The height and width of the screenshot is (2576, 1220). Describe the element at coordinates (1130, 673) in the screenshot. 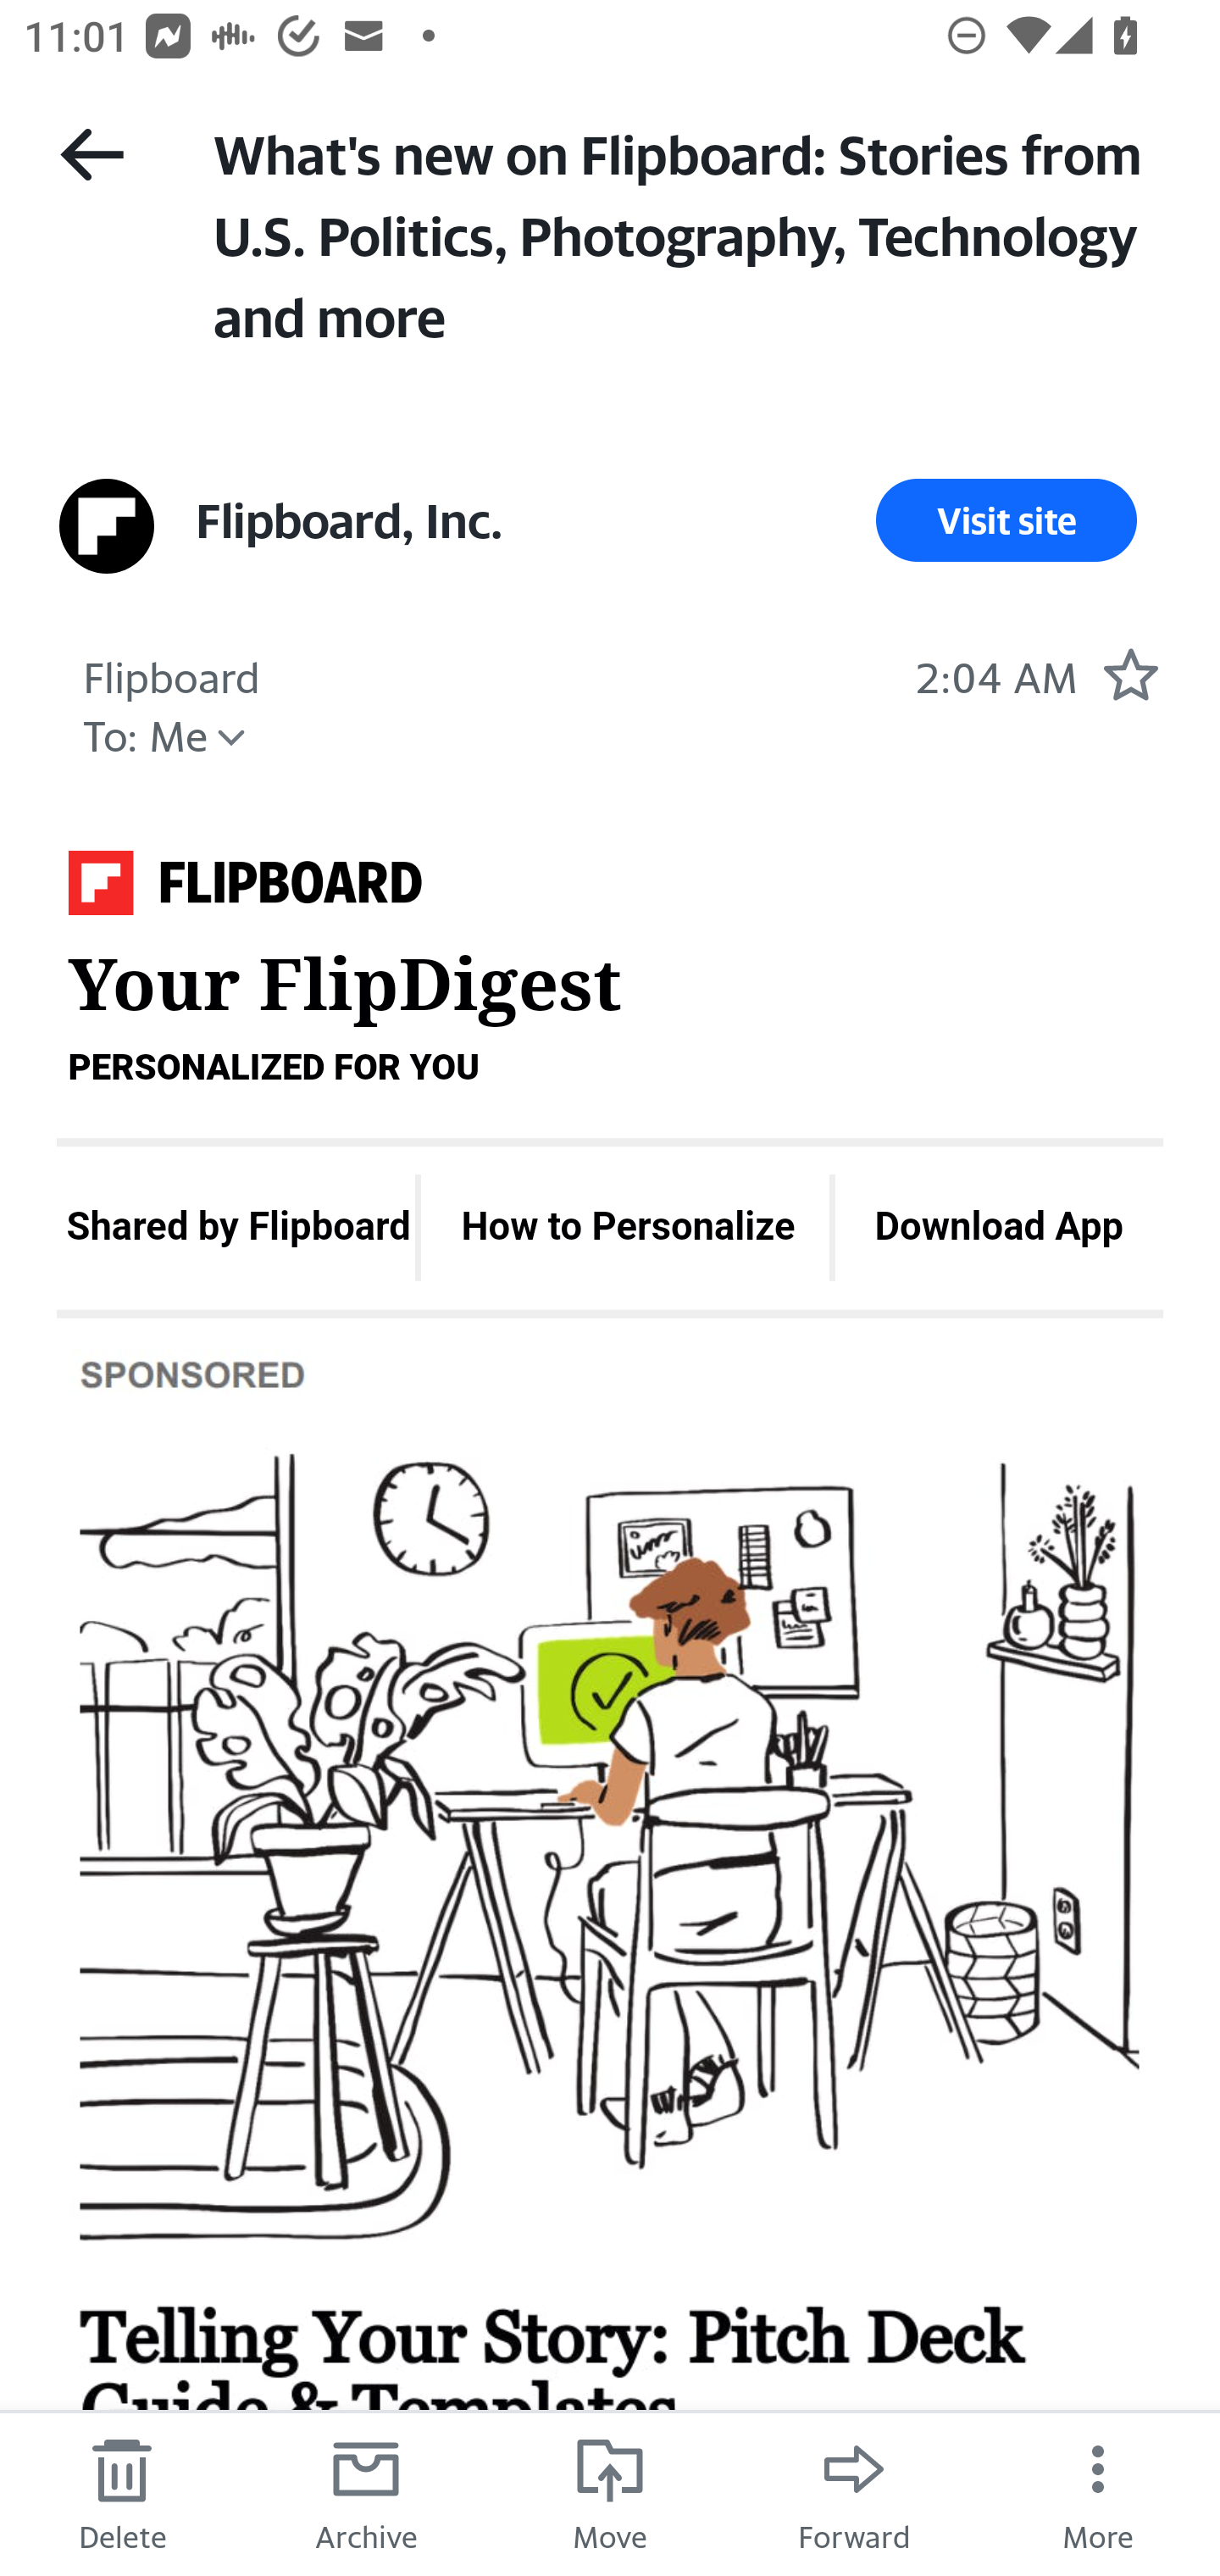

I see `Mark as starred.` at that location.